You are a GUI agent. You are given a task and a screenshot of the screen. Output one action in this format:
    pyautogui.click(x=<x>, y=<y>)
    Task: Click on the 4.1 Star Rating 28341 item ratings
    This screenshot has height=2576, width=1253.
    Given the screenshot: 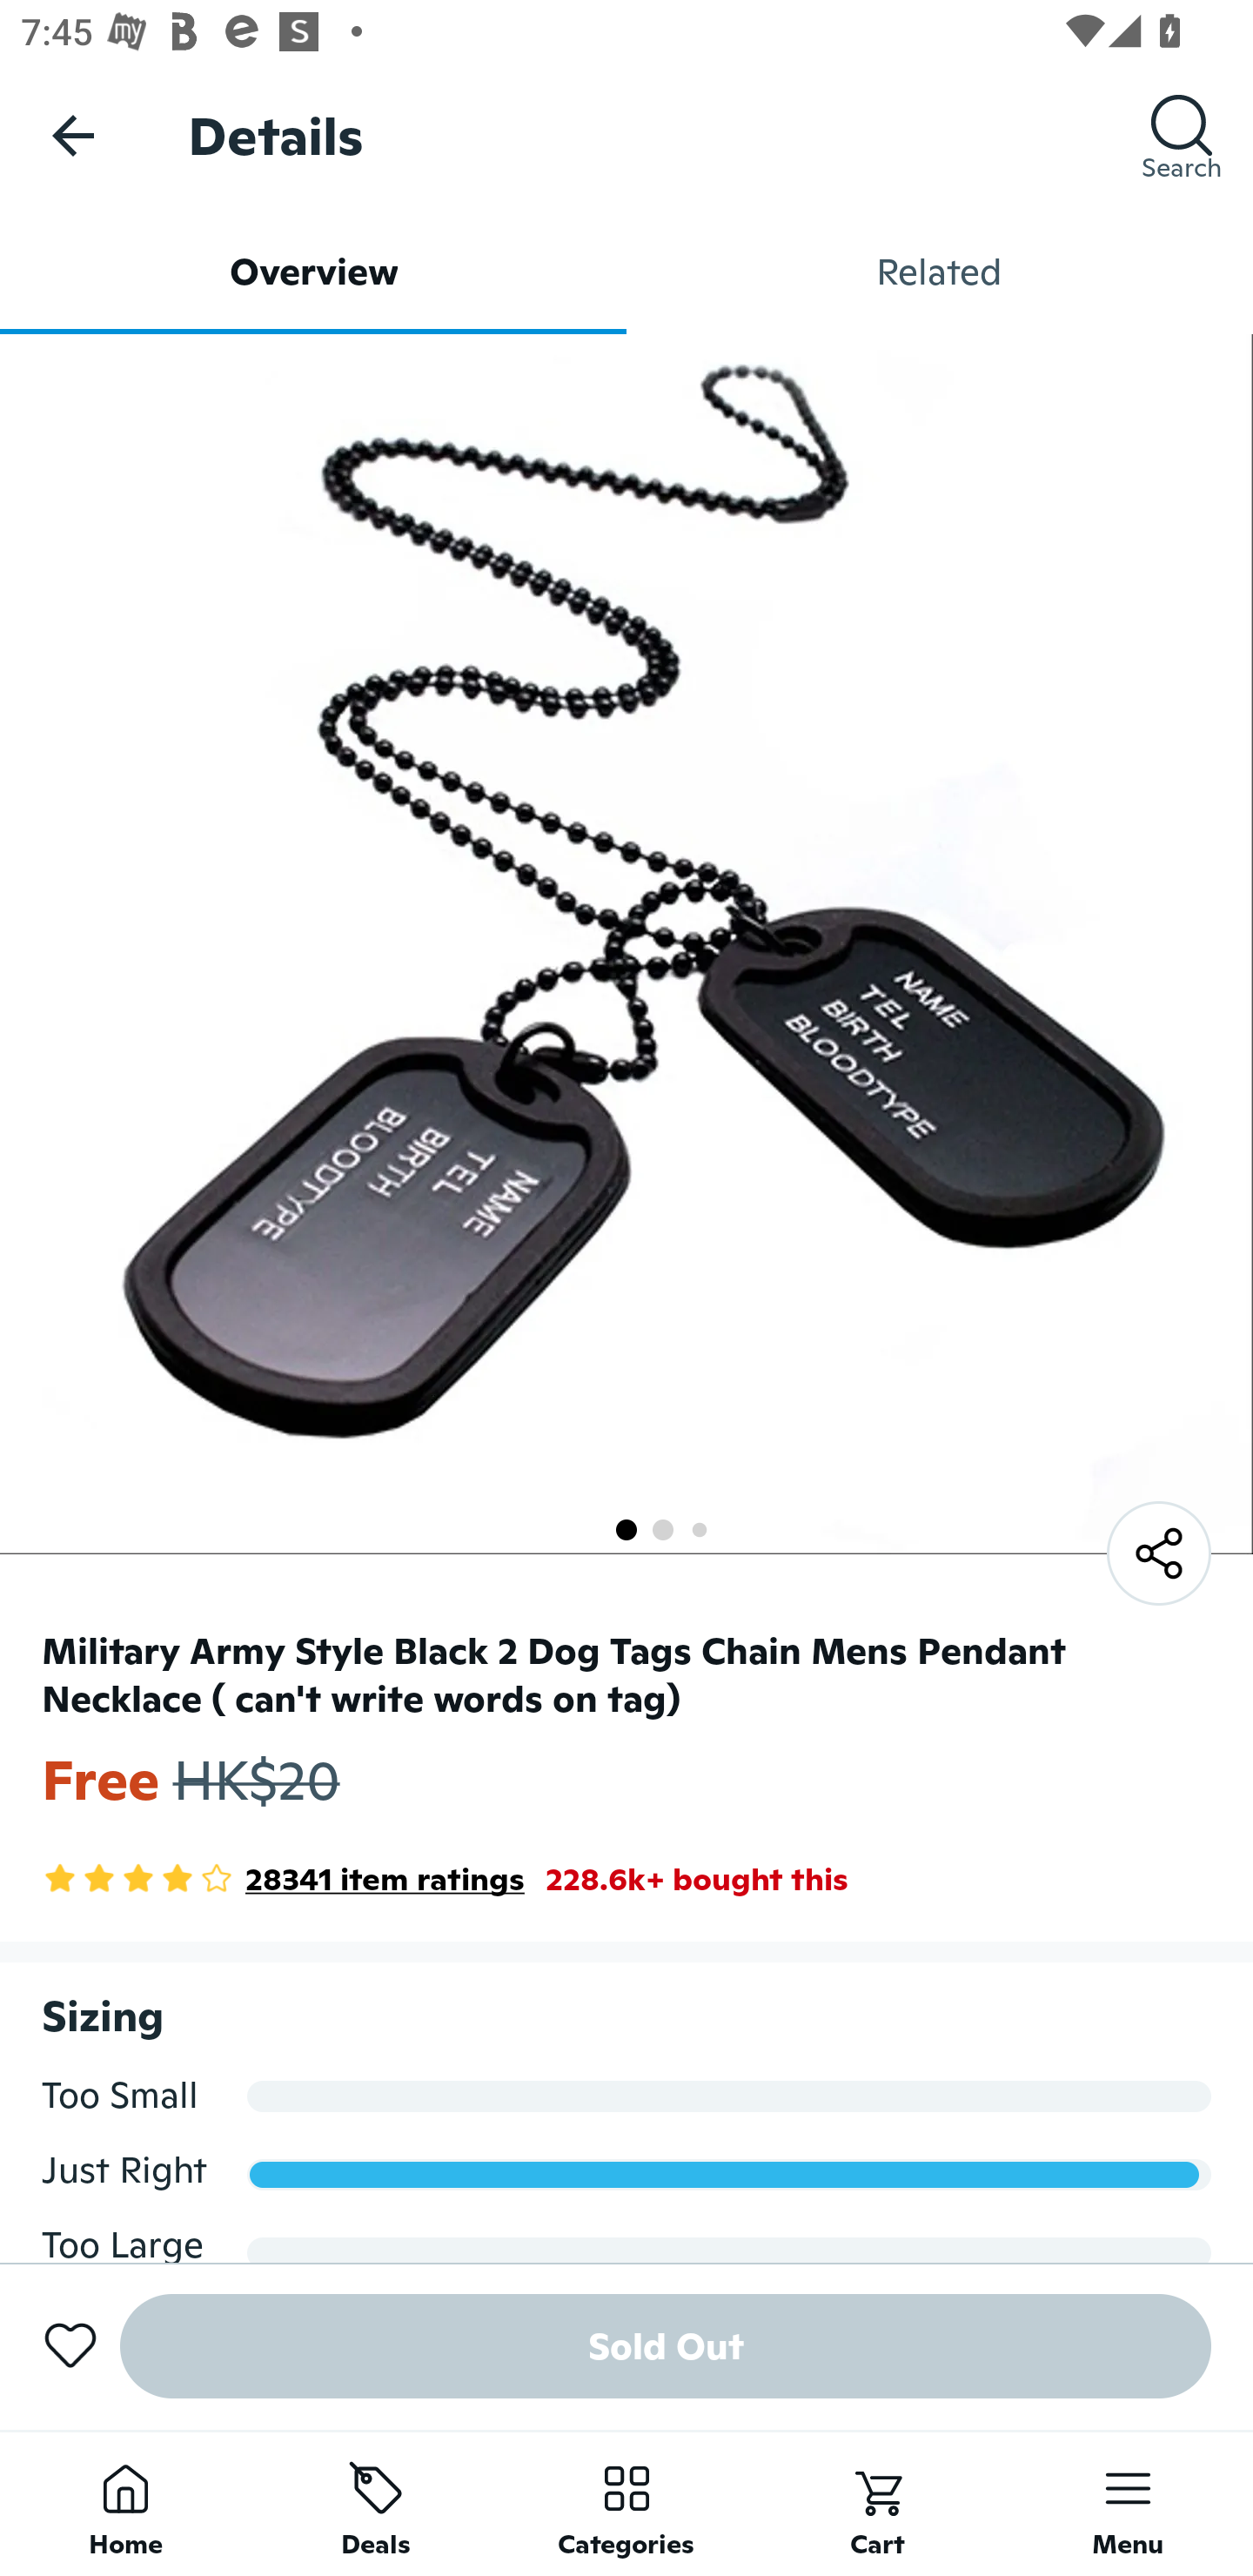 What is the action you would take?
    pyautogui.click(x=283, y=1879)
    